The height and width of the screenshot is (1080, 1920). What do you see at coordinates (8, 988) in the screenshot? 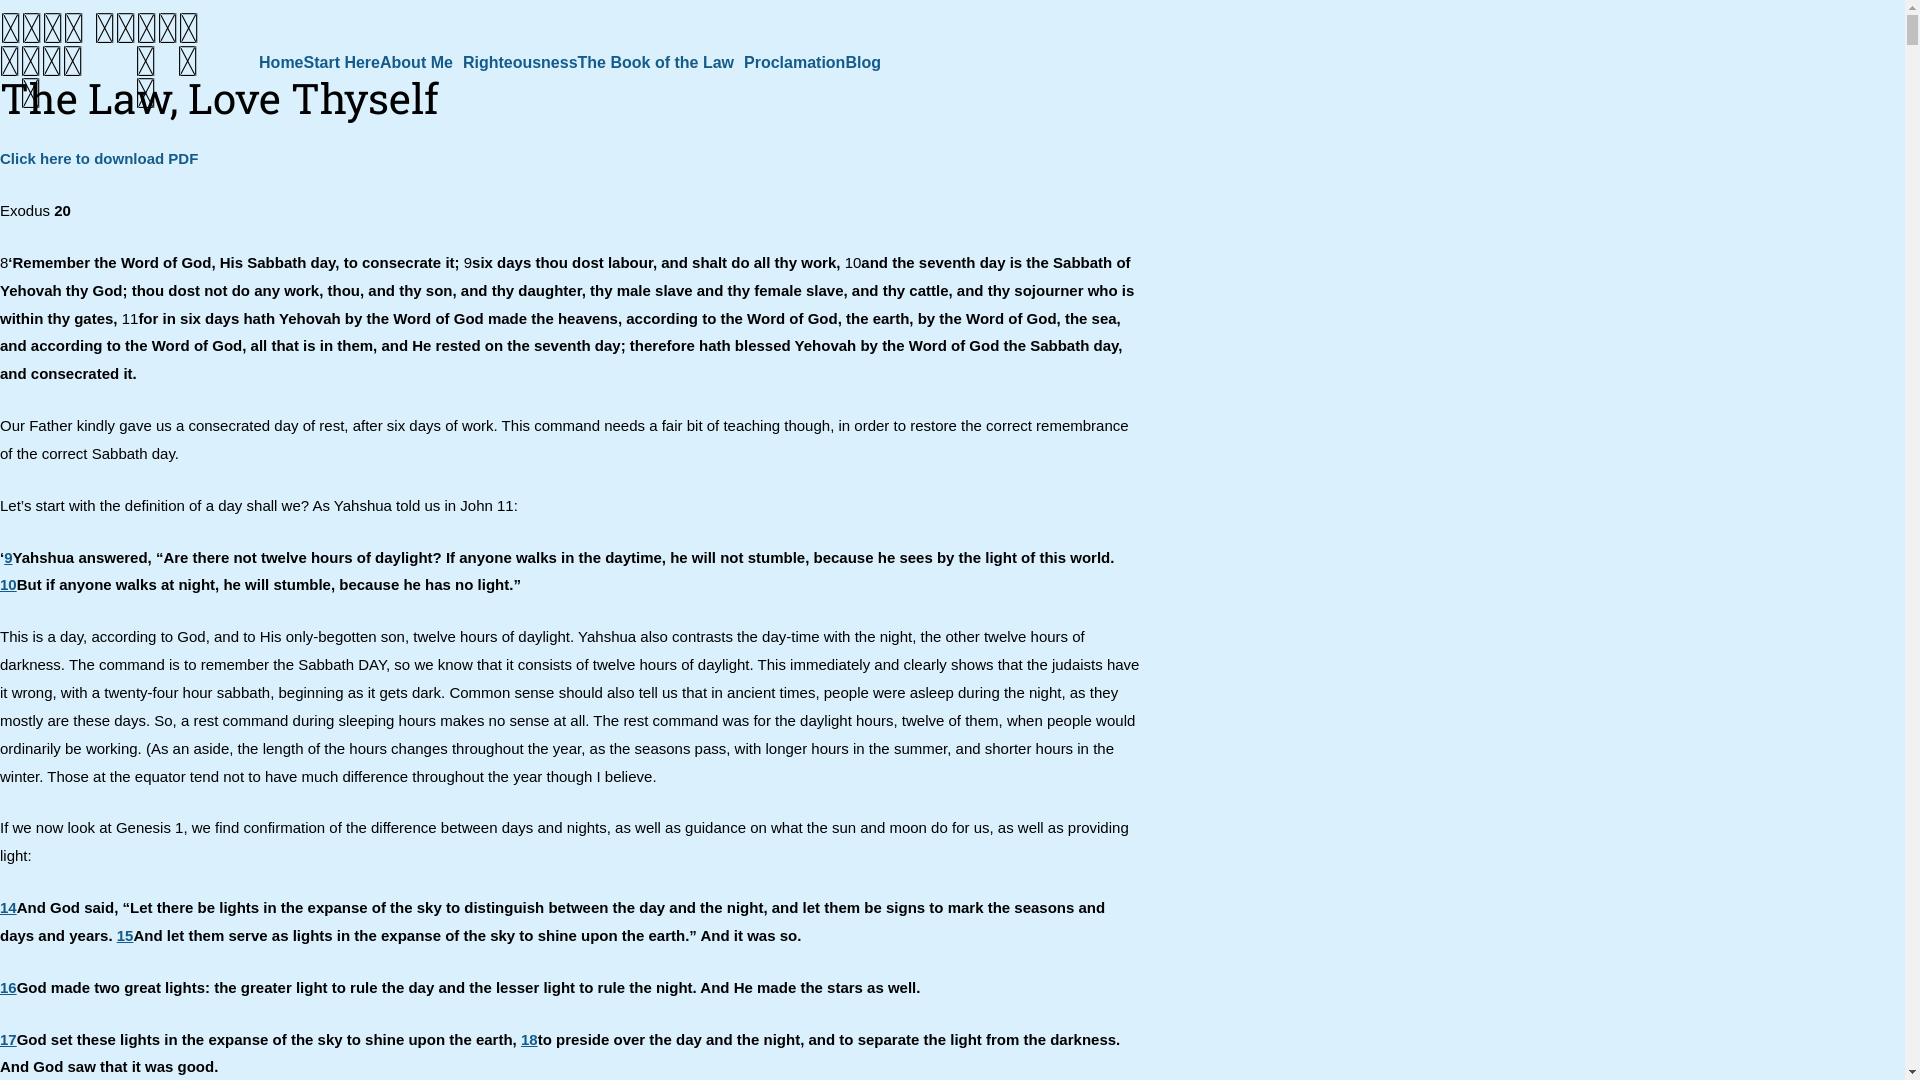
I see `16` at bounding box center [8, 988].